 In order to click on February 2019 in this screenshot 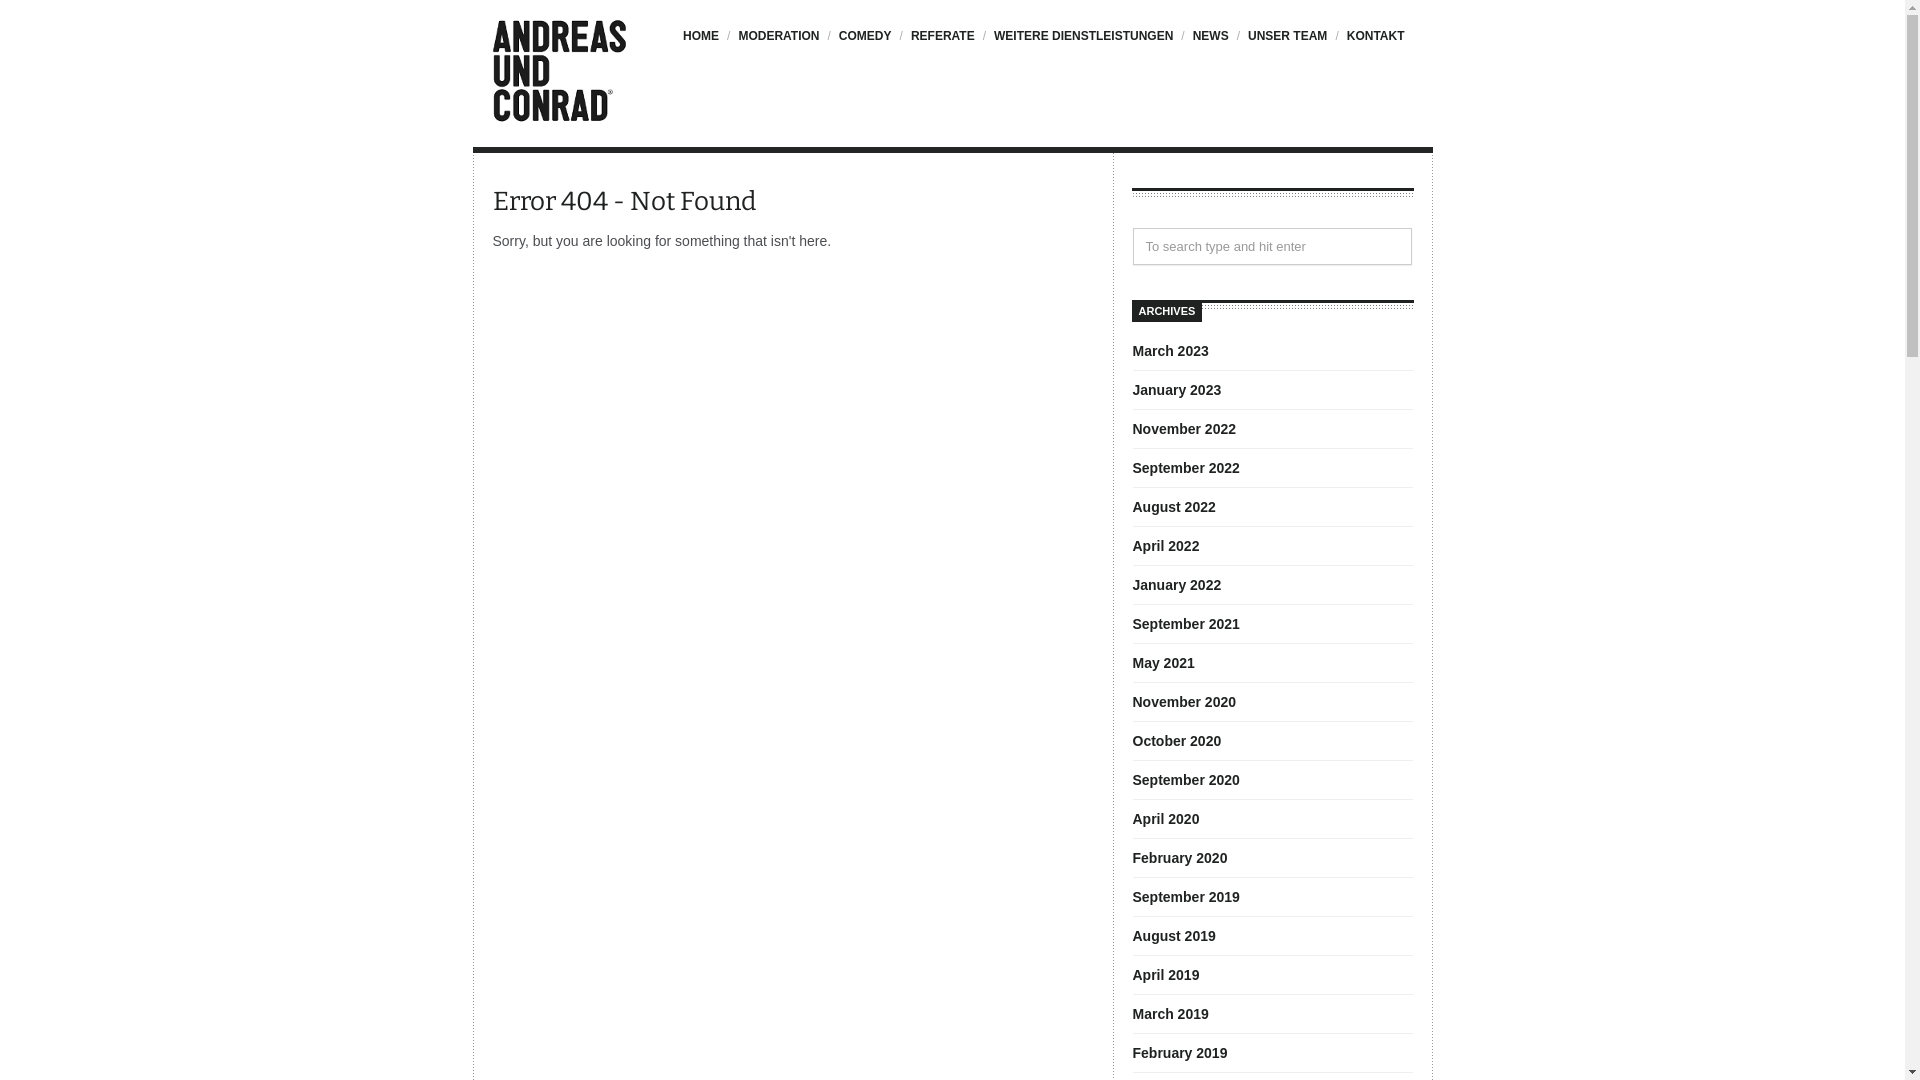, I will do `click(1180, 1053)`.